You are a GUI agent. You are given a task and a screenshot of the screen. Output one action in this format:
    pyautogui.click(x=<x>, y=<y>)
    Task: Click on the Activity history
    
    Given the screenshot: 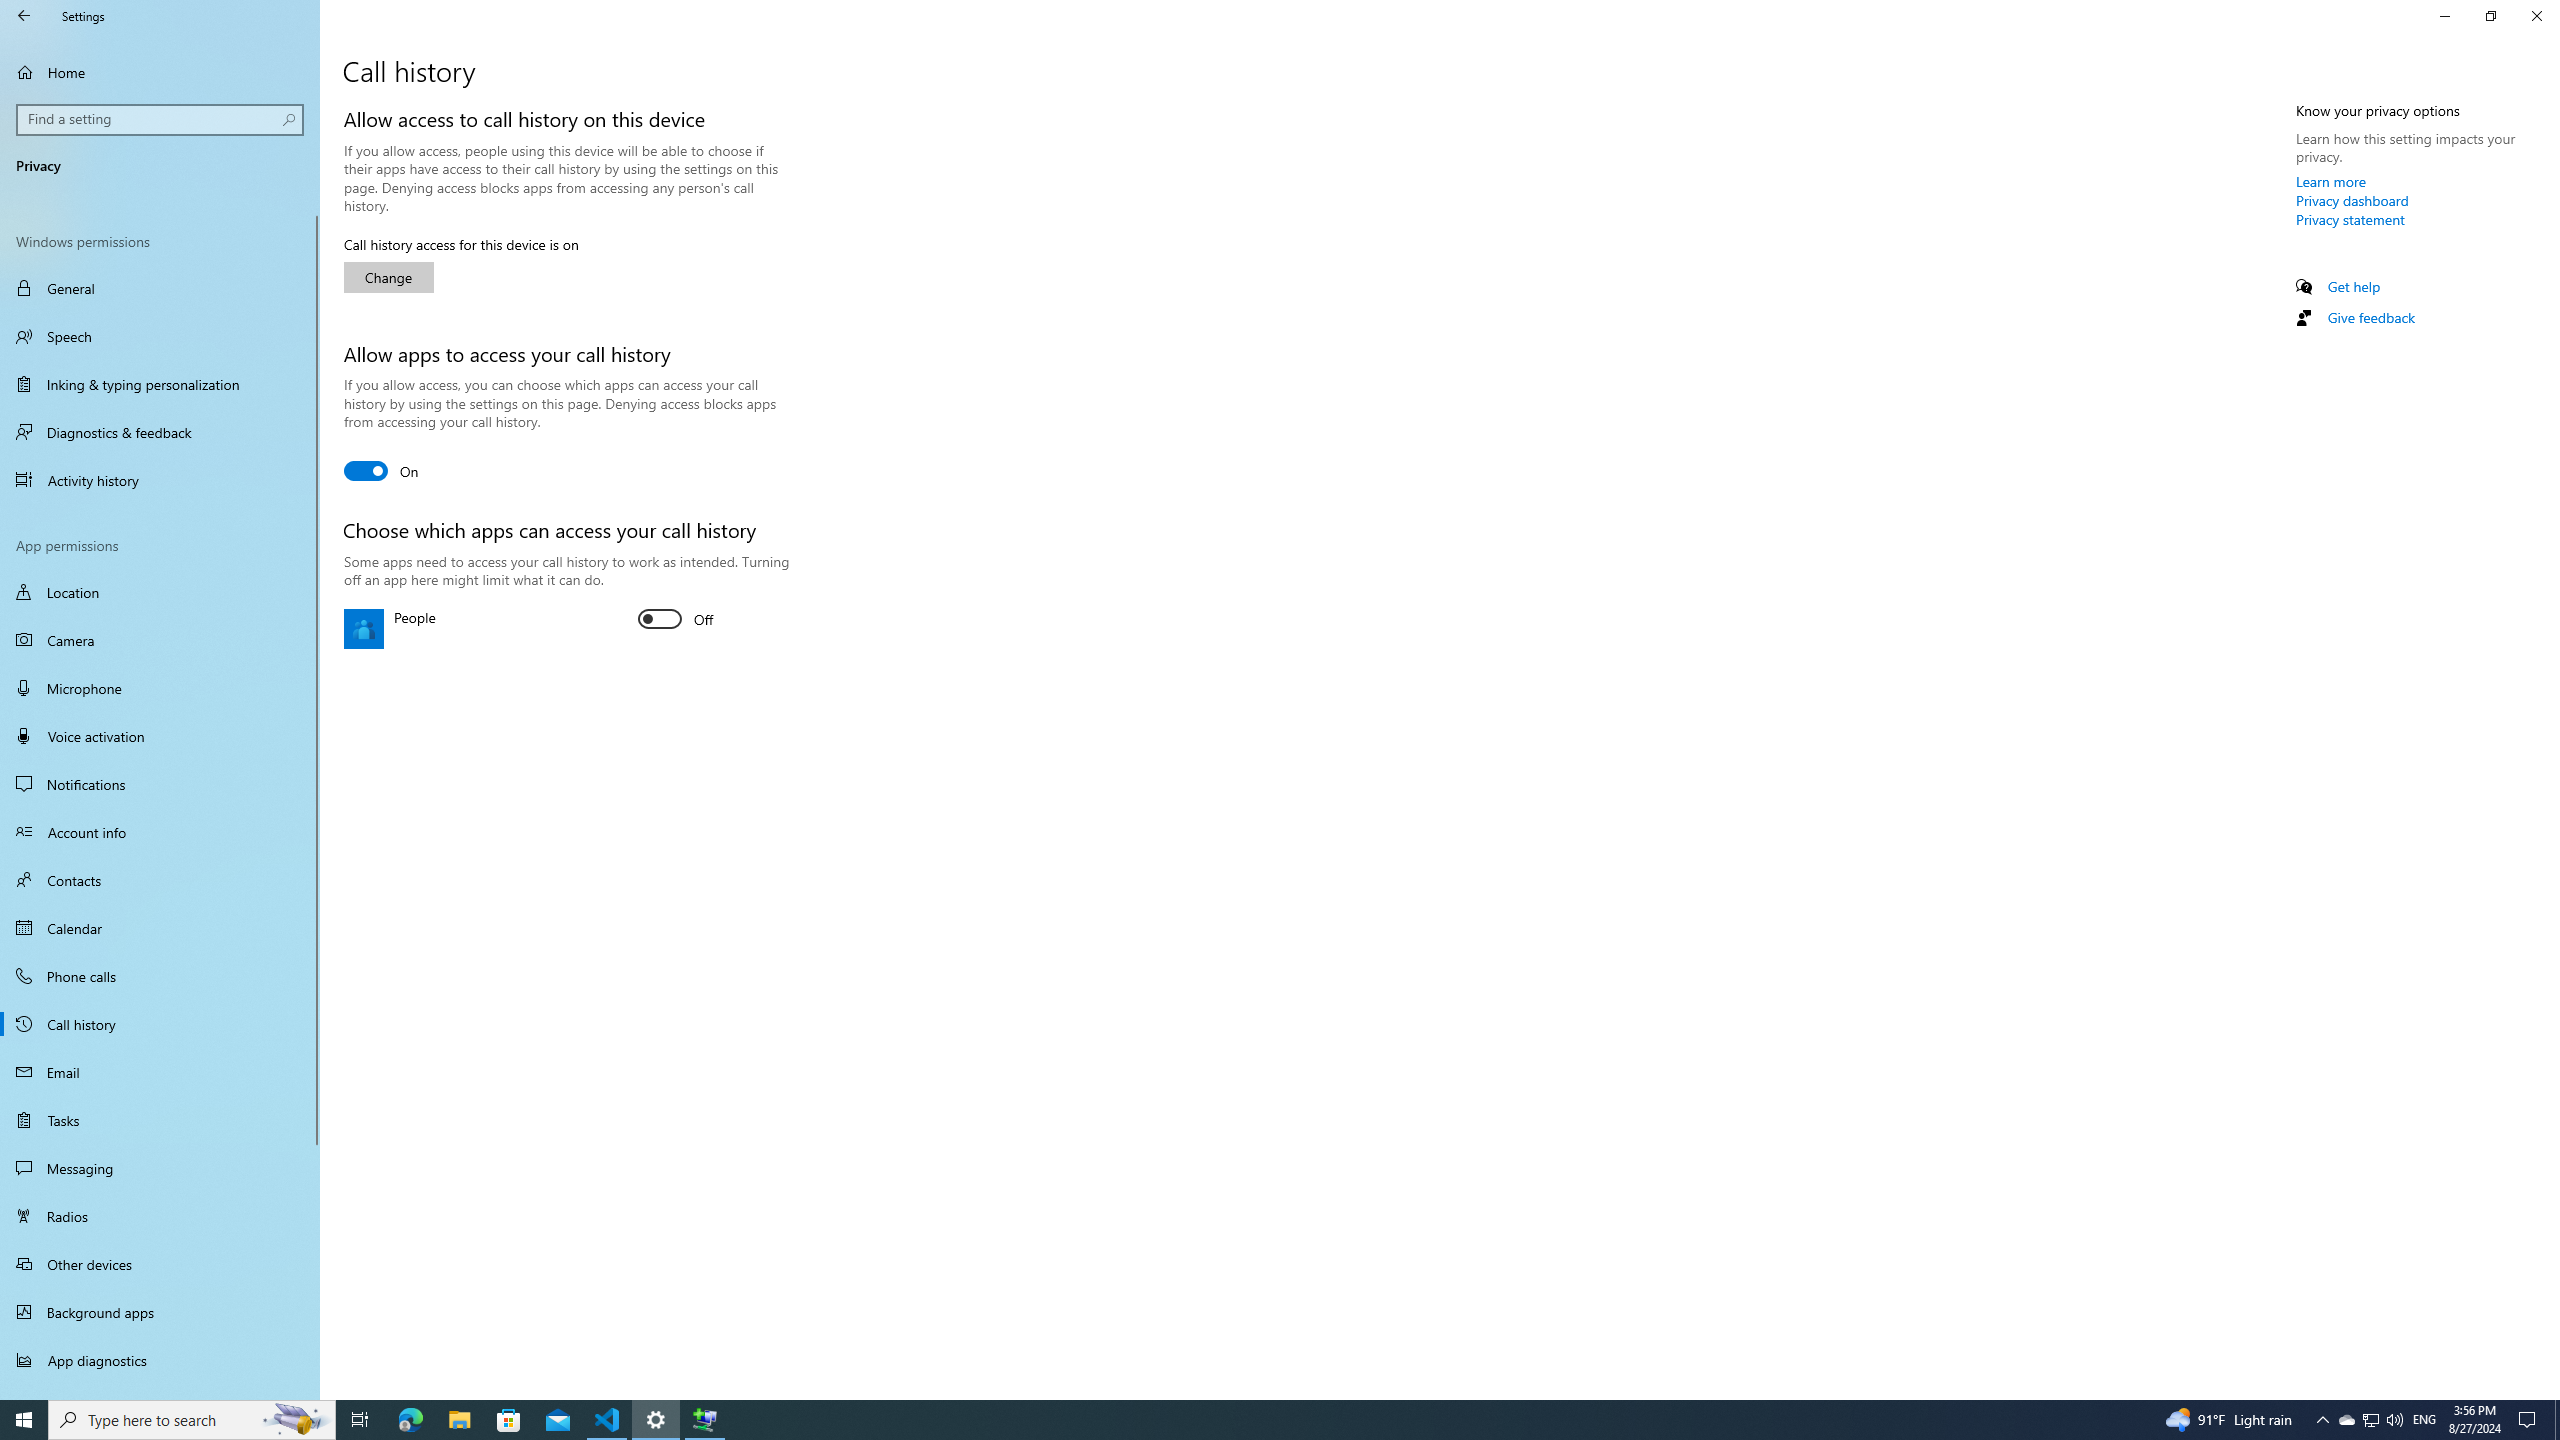 What is the action you would take?
    pyautogui.click(x=160, y=480)
    